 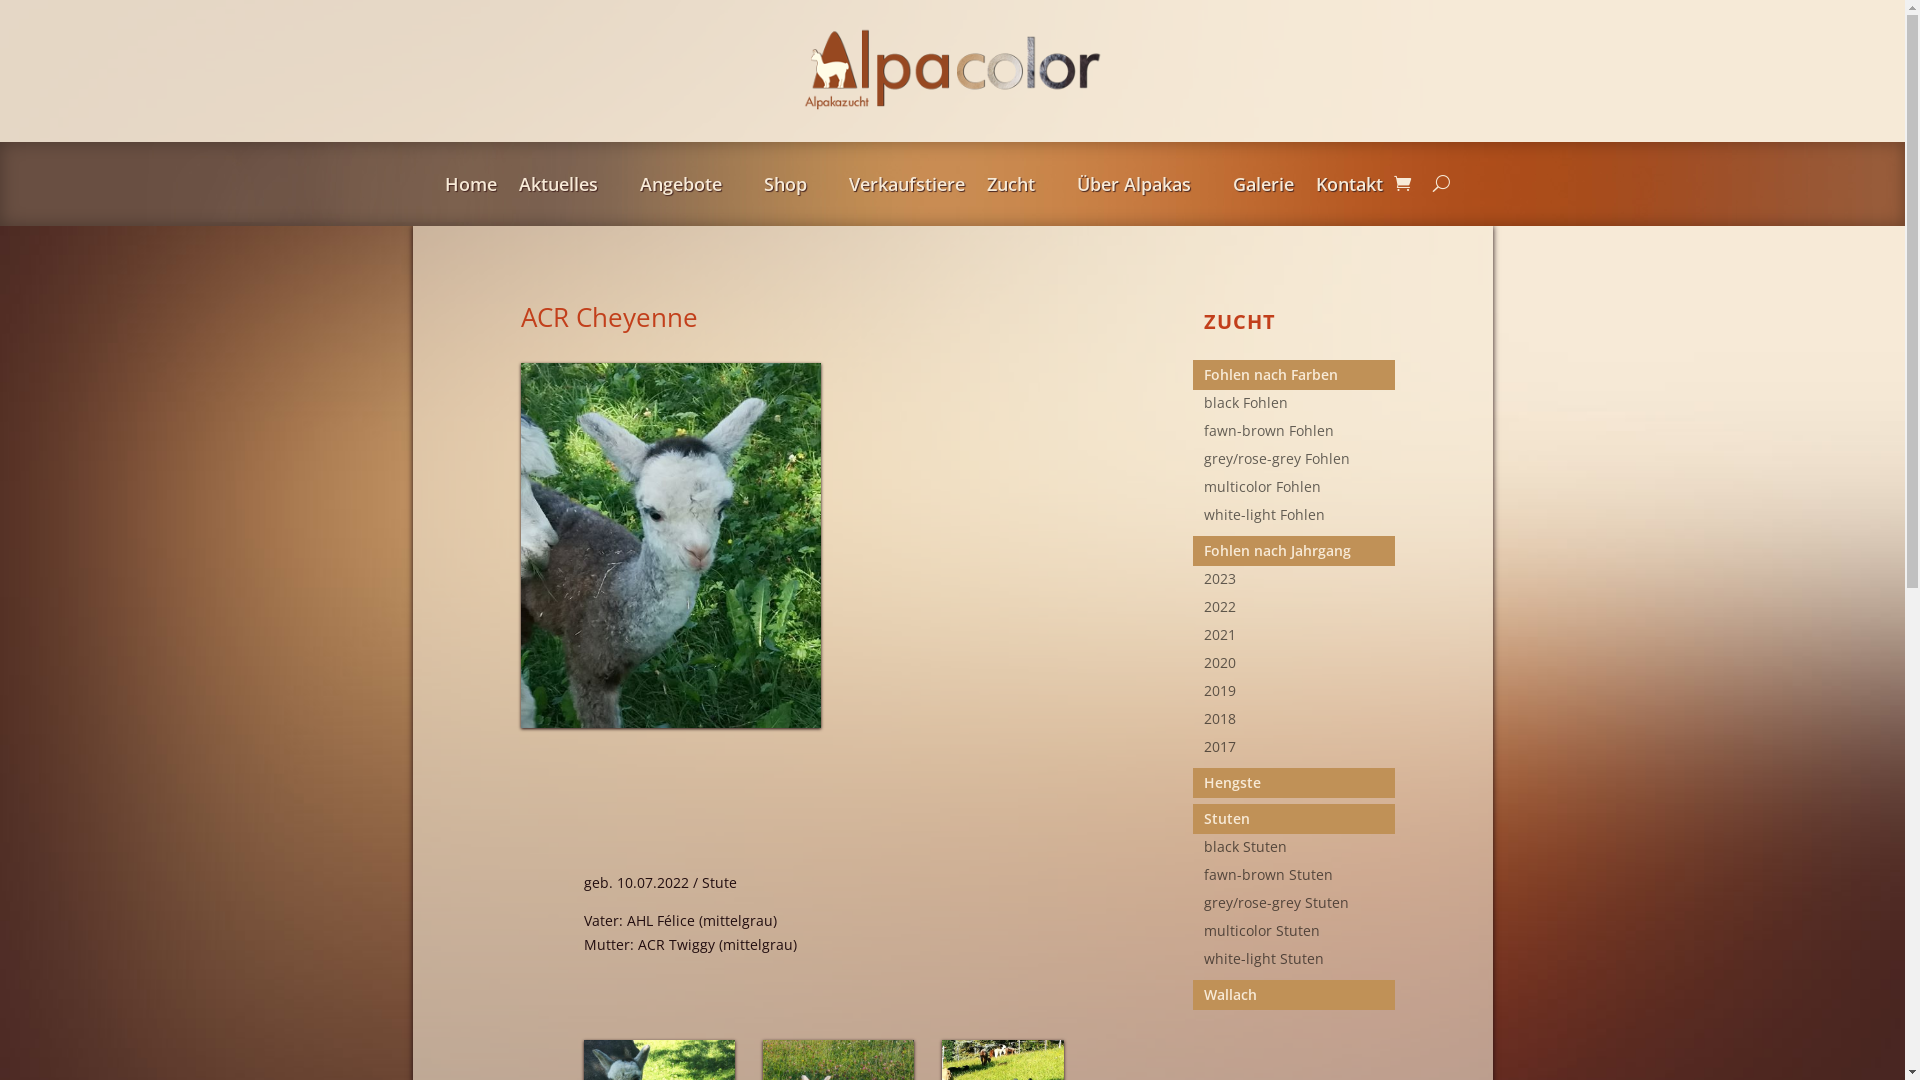 I want to click on Shop, so click(x=796, y=188).